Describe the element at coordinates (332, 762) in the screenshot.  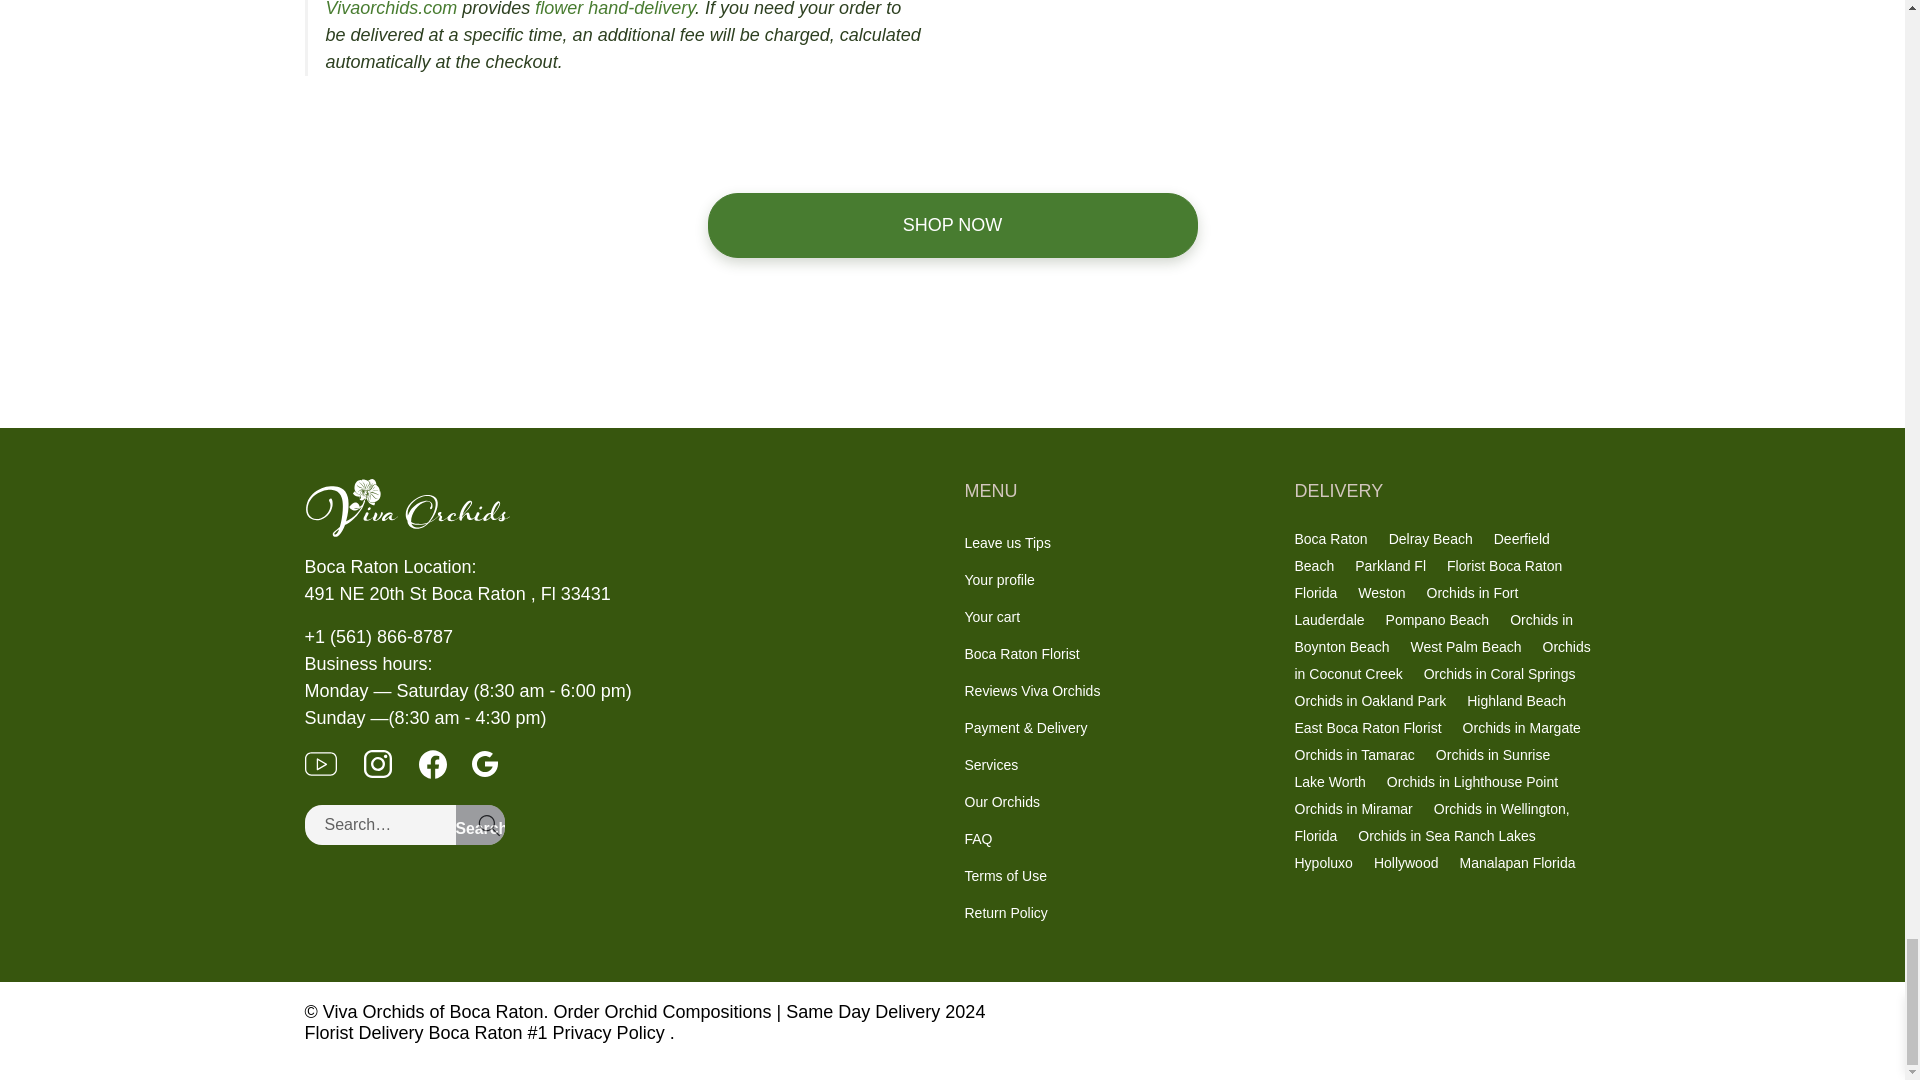
I see `youtube Viva Orchids Florida florist ` at that location.